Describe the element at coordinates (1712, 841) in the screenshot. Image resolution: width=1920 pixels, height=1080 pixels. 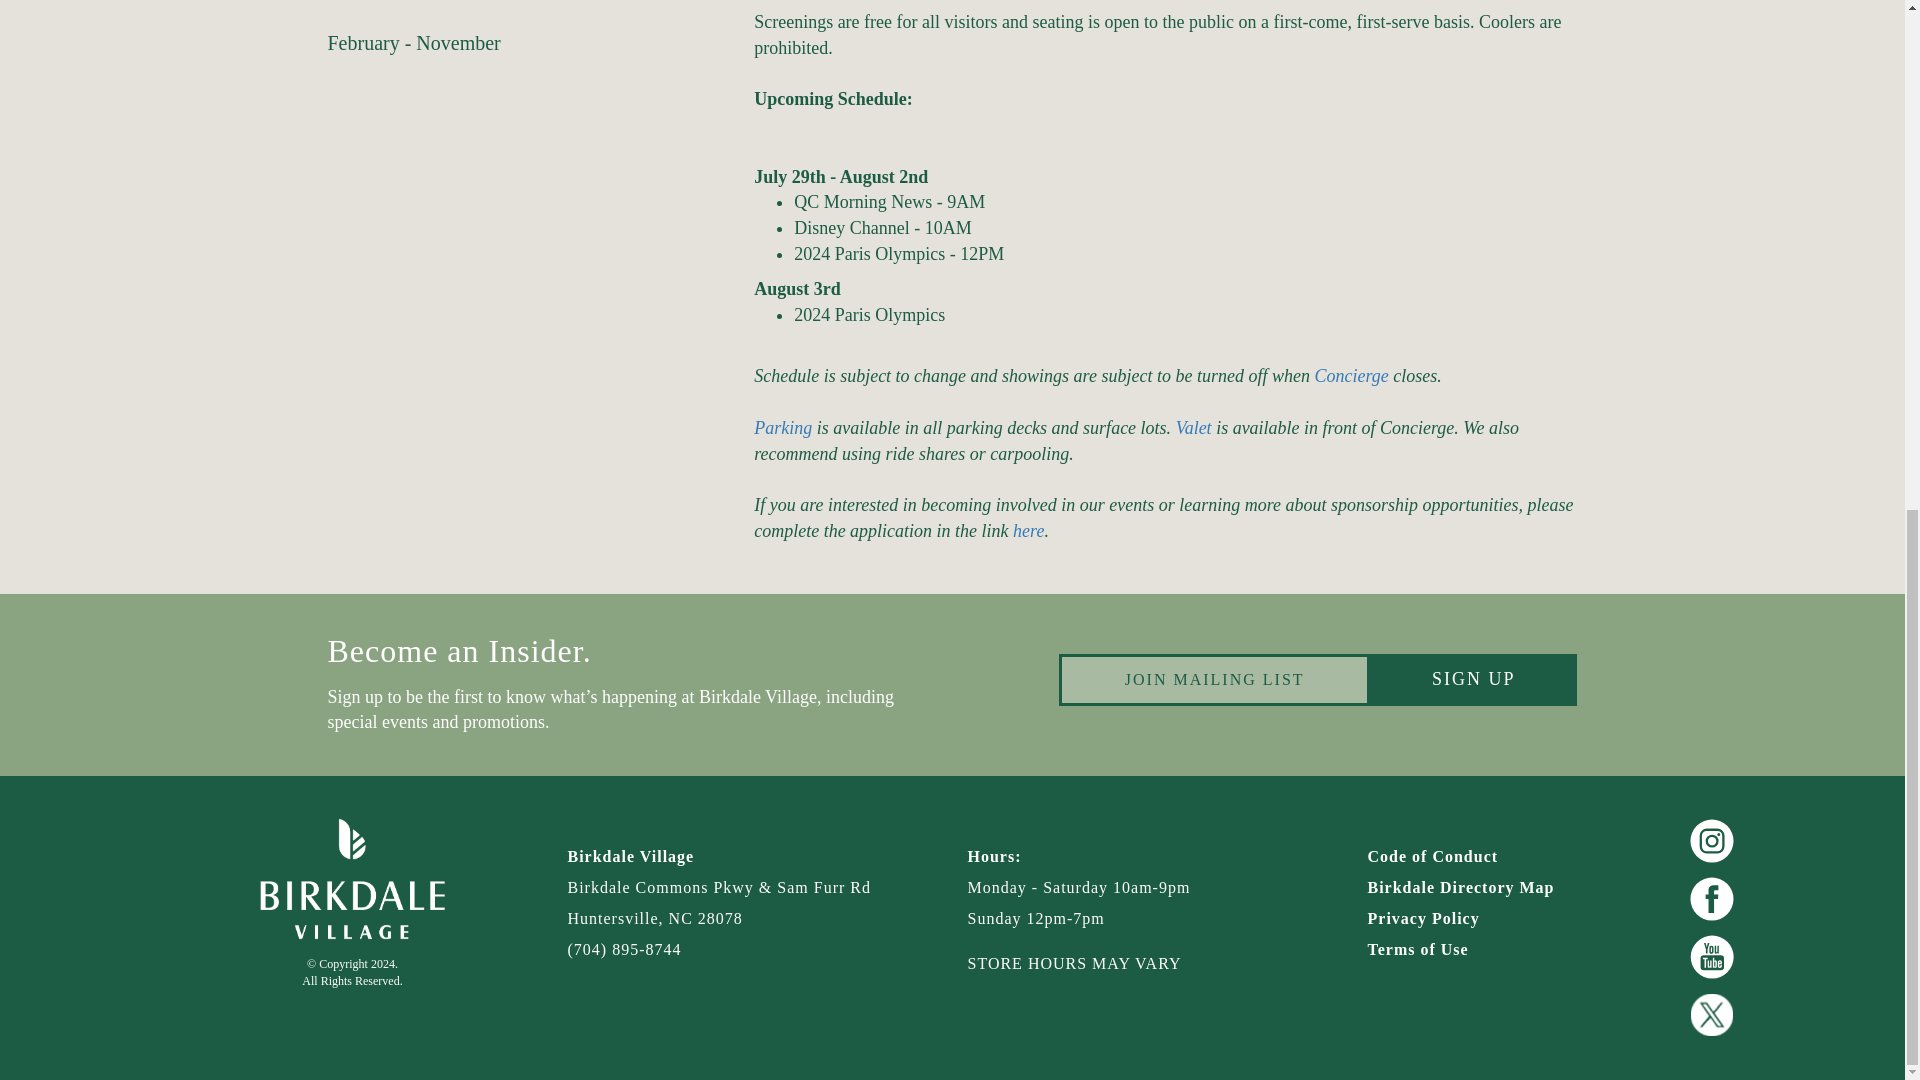
I see `Instagram` at that location.